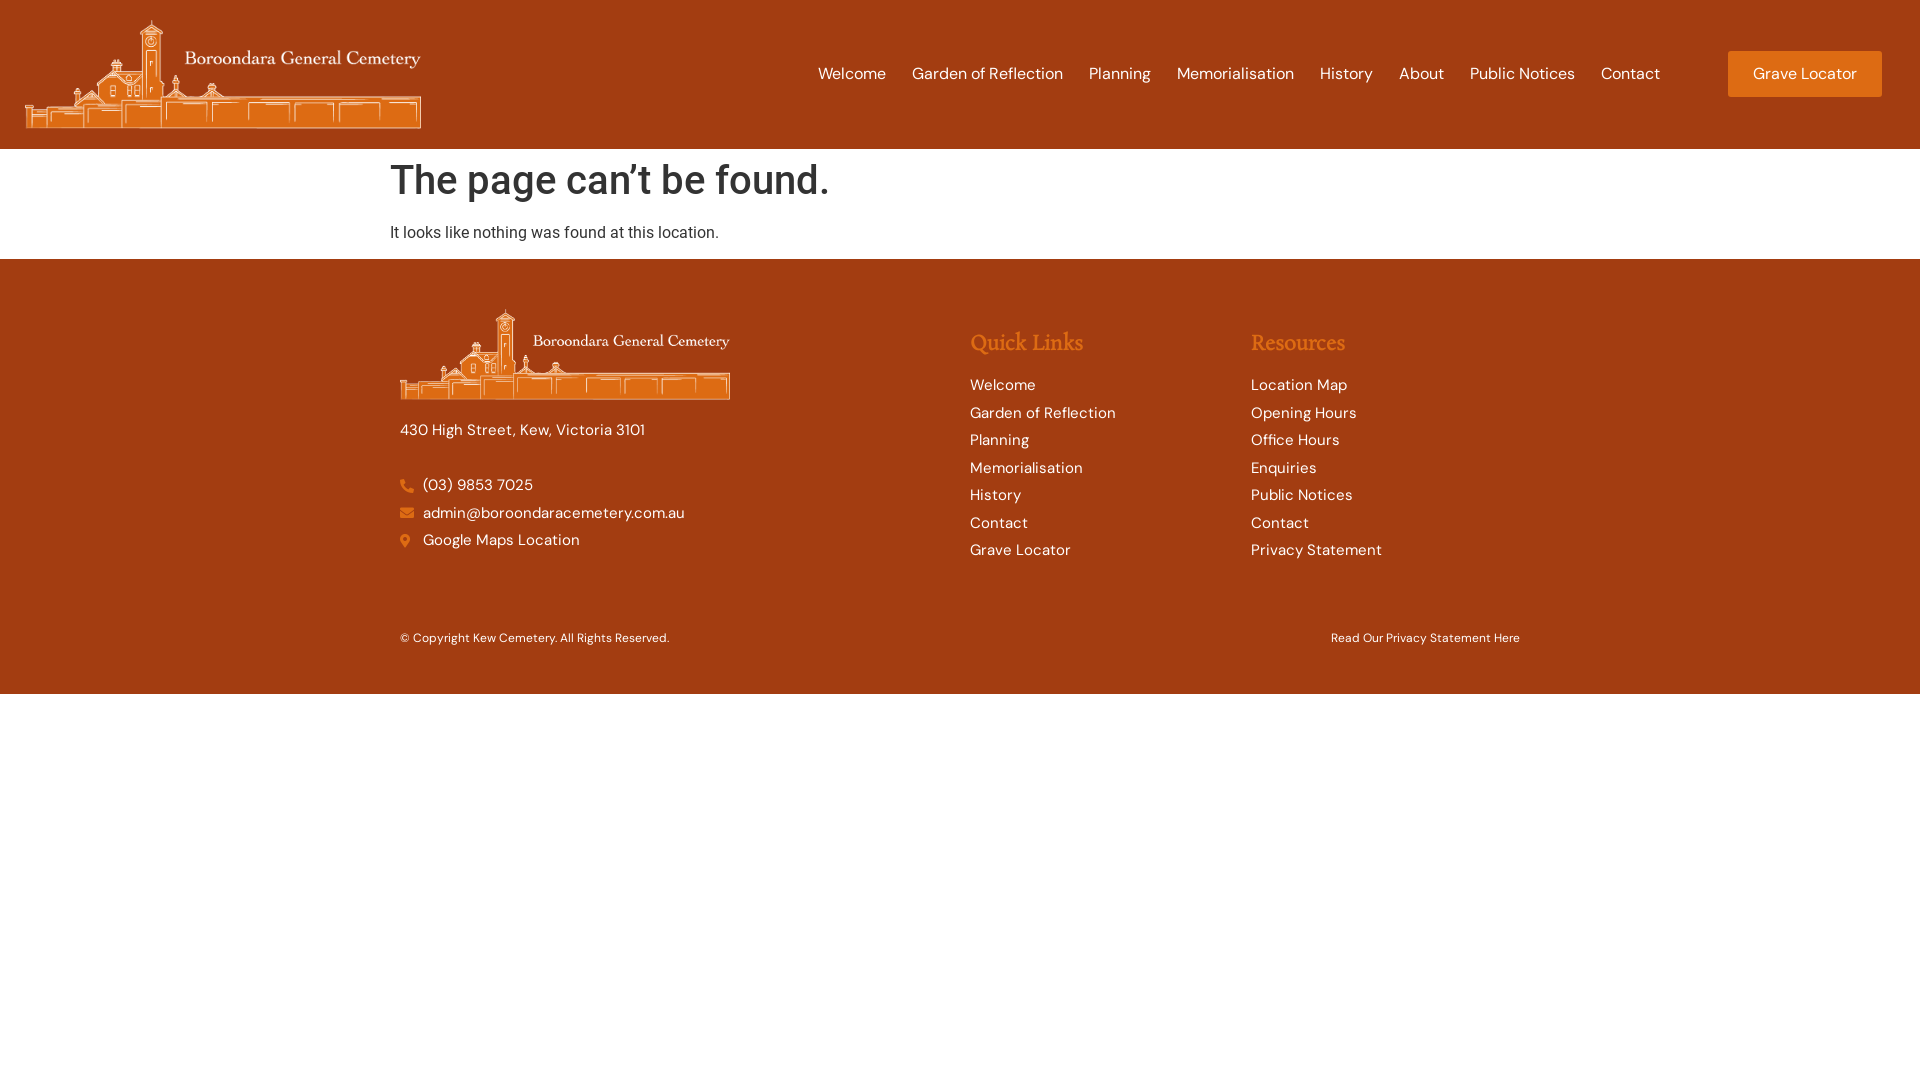  Describe the element at coordinates (988, 74) in the screenshot. I see `Garden of Reflection` at that location.